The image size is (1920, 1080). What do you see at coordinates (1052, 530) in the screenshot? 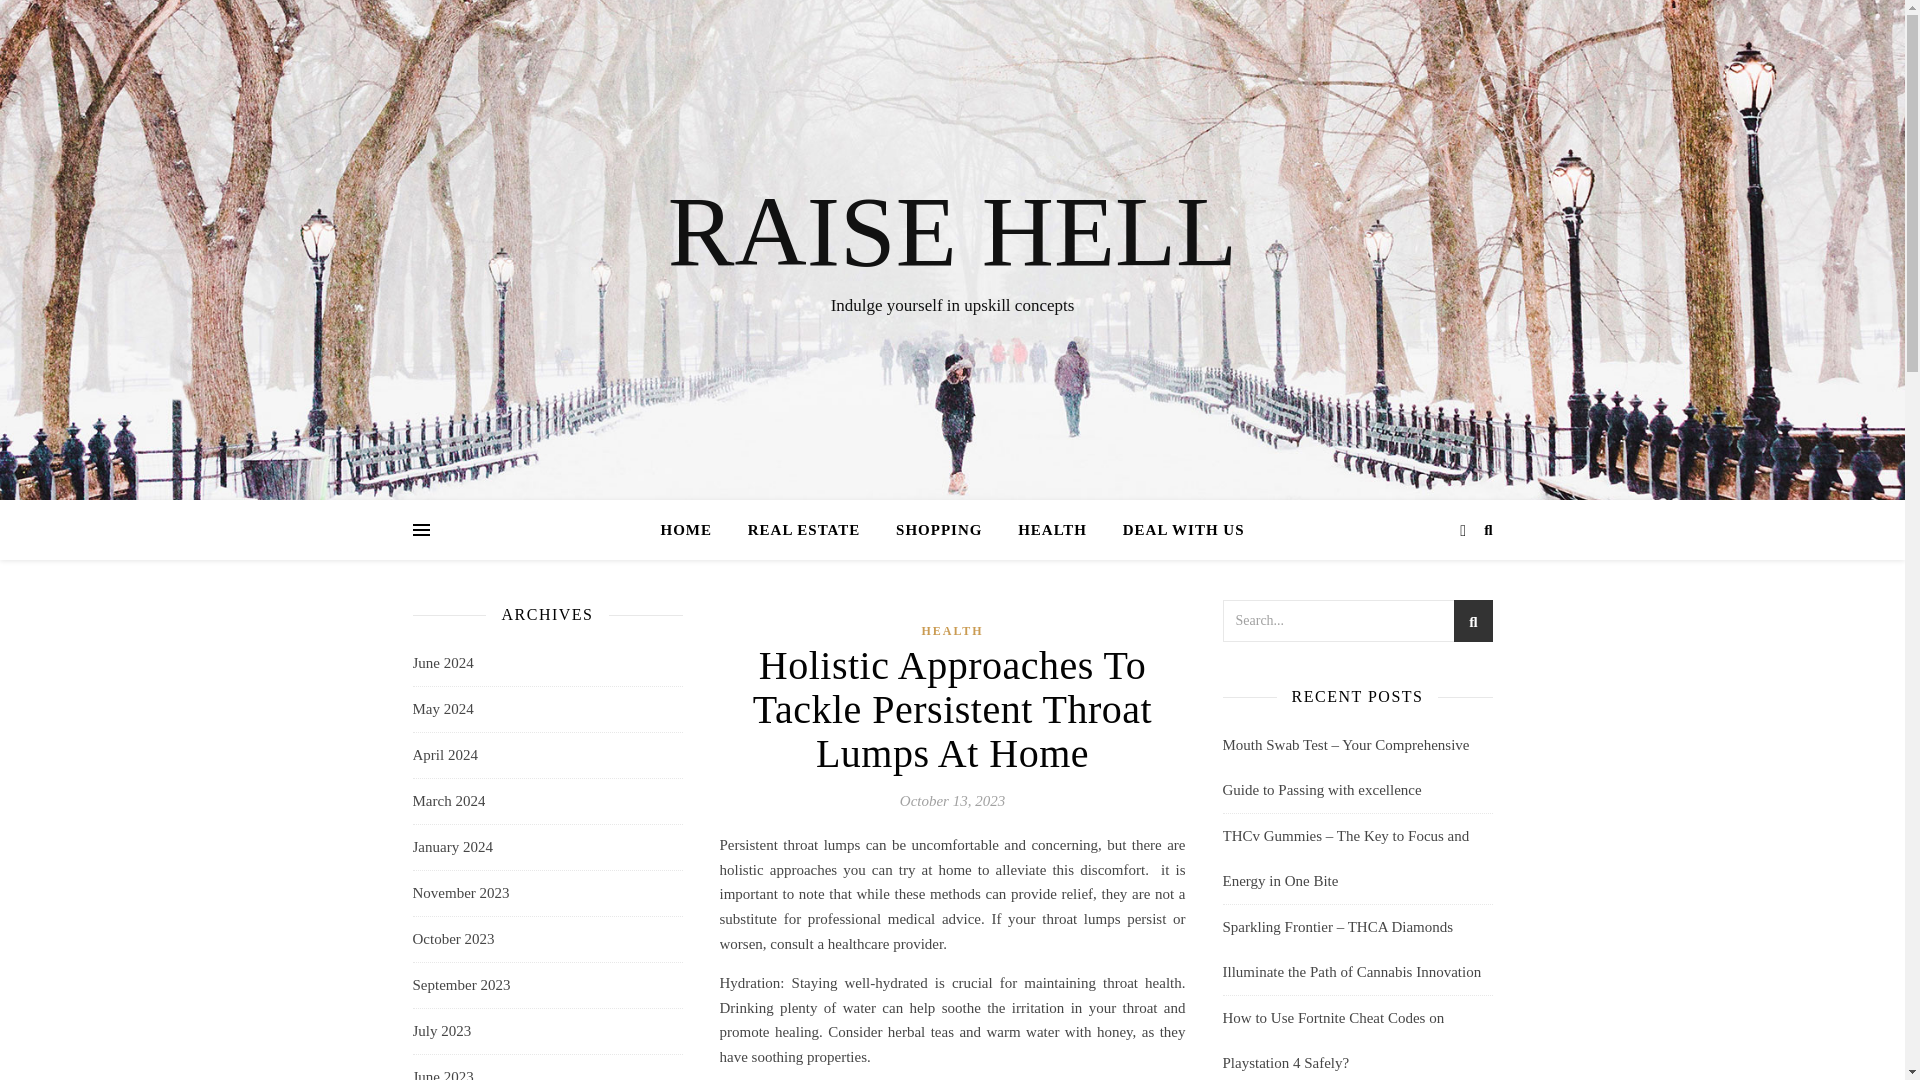
I see `HEALTH` at bounding box center [1052, 530].